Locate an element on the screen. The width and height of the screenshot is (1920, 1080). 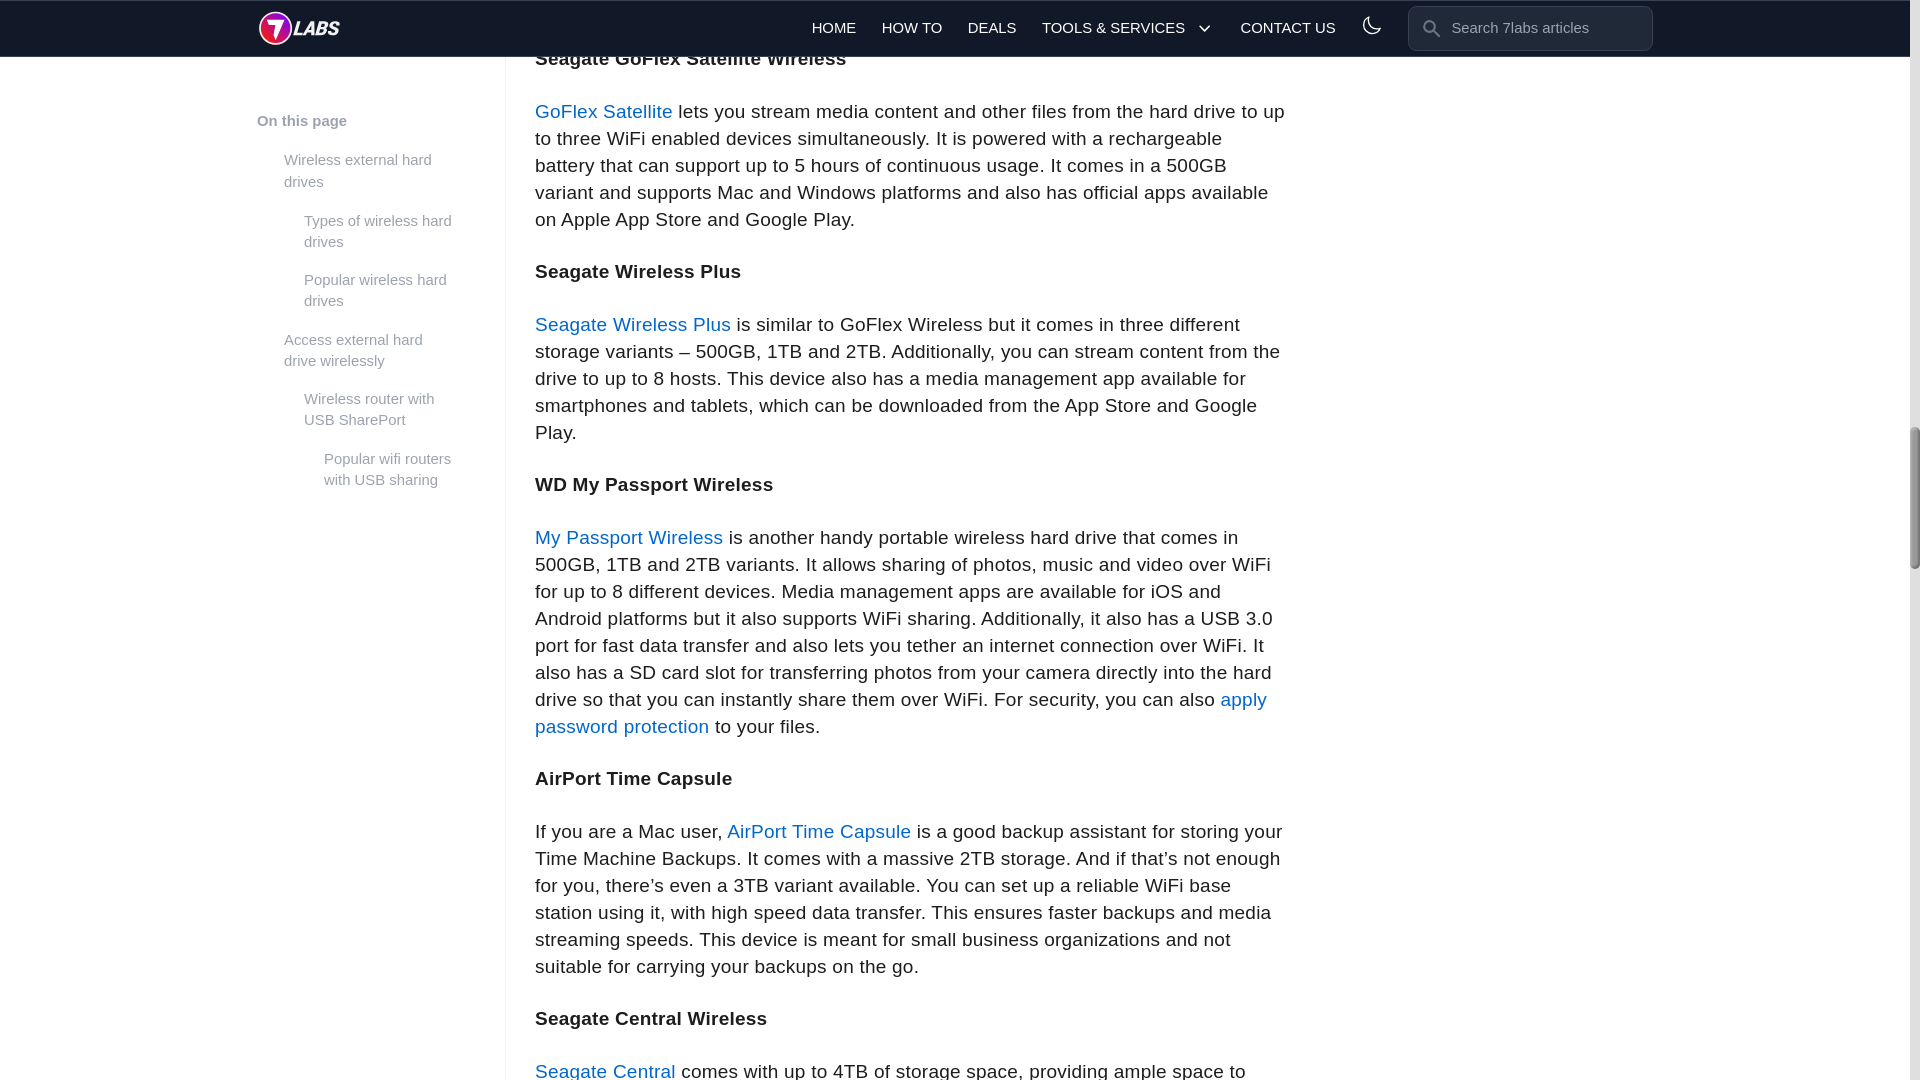
Seagate Wireless Plus is located at coordinates (633, 324).